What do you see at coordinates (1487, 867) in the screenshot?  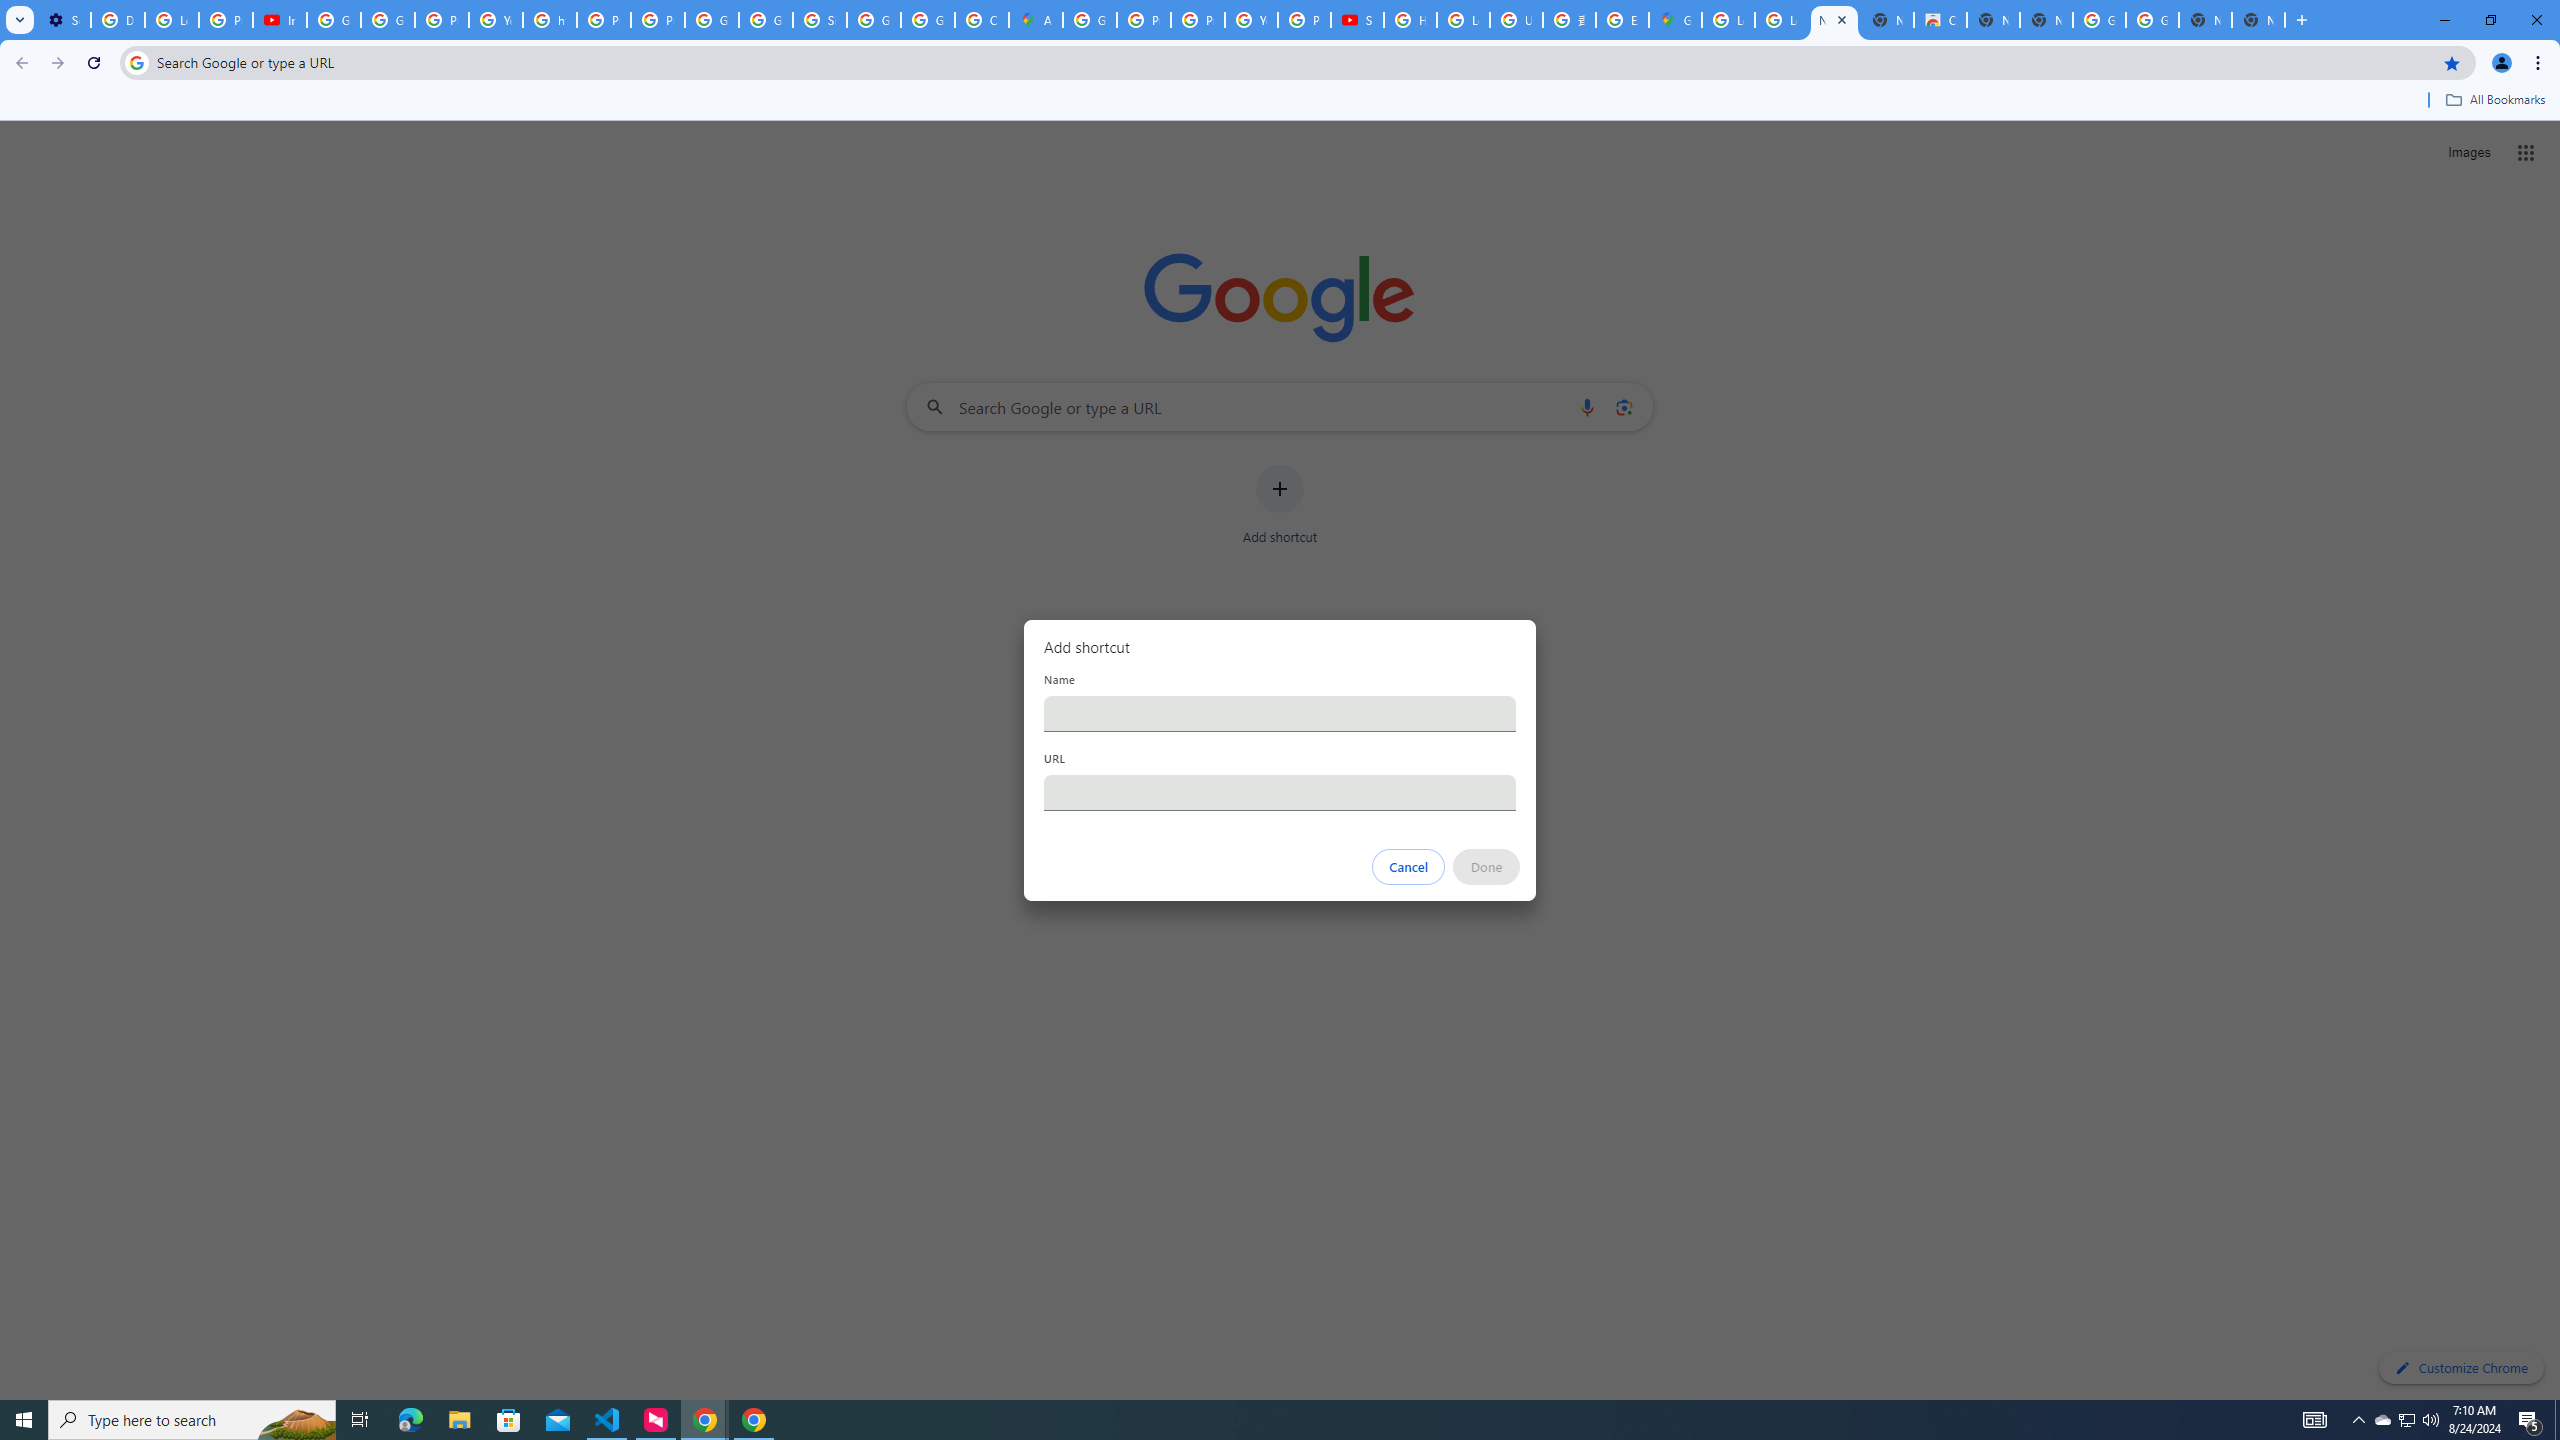 I see `Done` at bounding box center [1487, 867].